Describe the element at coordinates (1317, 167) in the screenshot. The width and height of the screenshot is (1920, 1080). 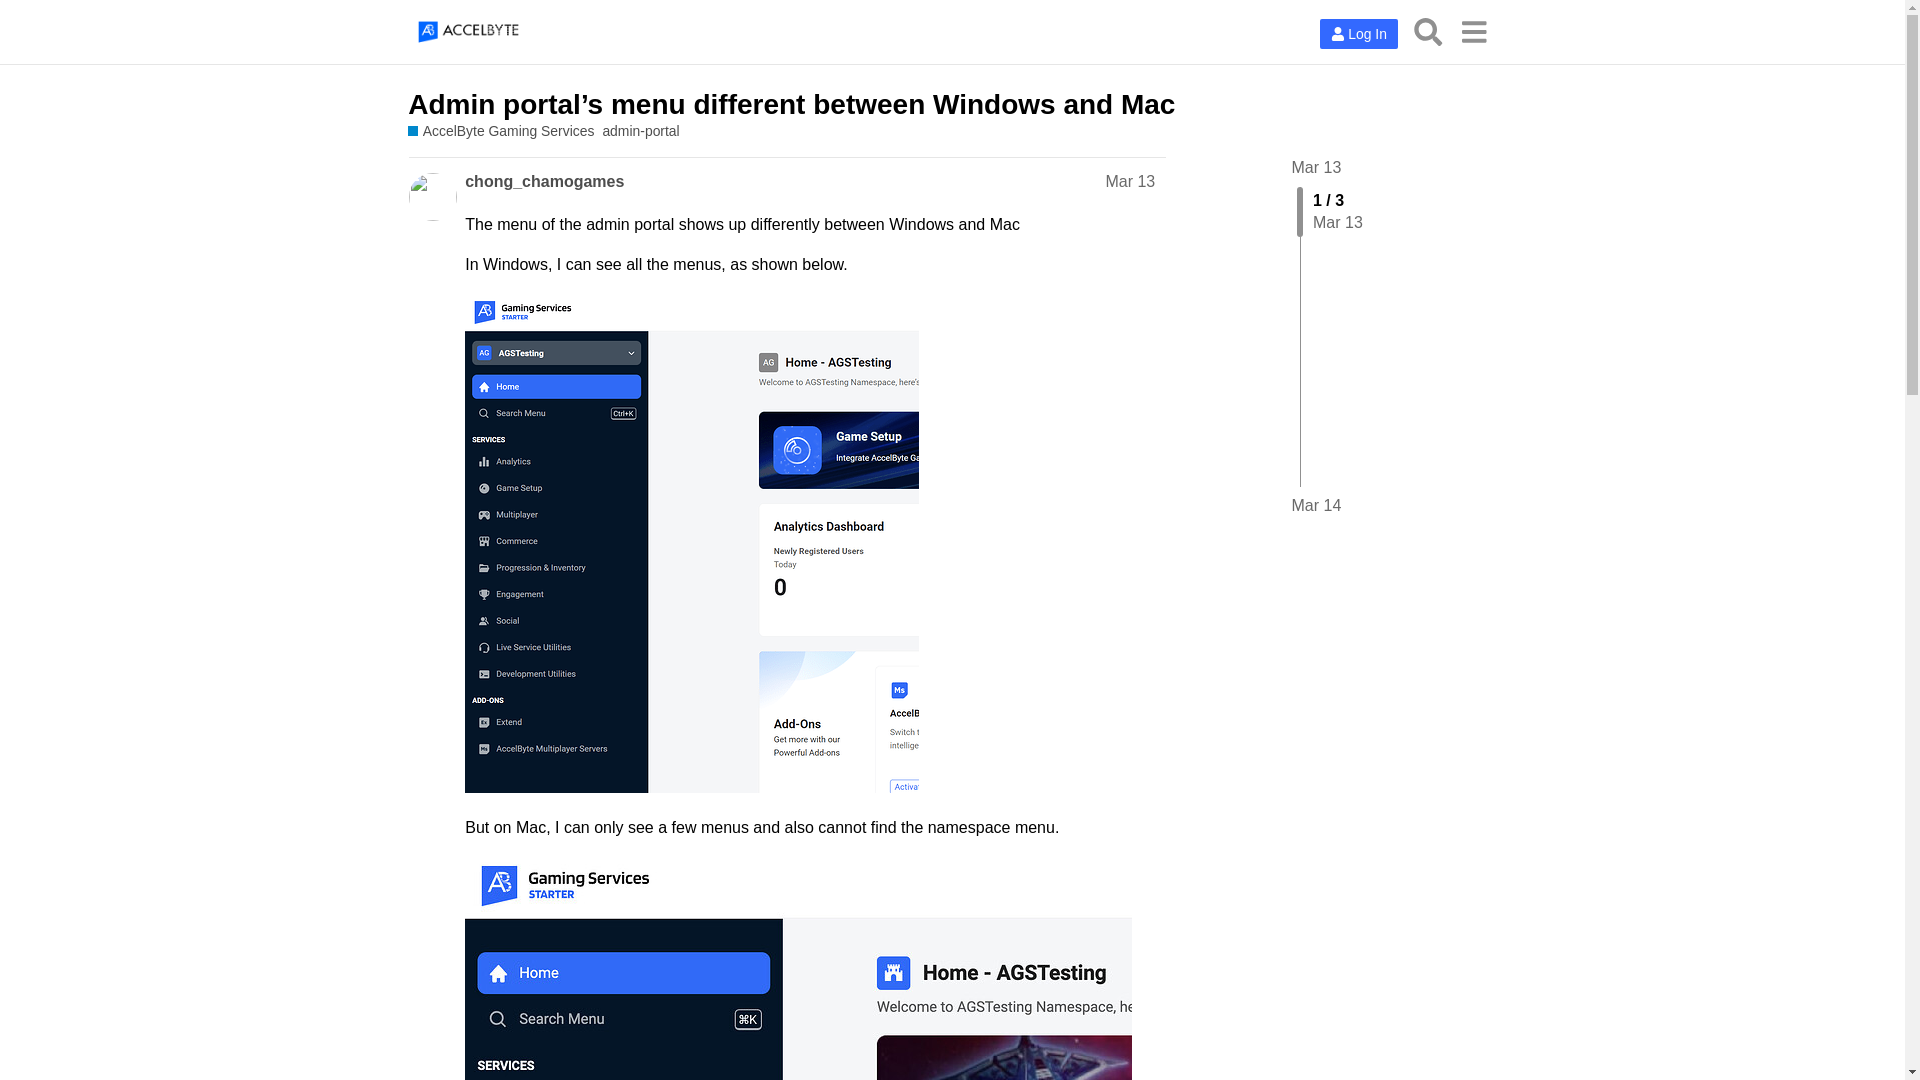
I see `Mar 13` at that location.